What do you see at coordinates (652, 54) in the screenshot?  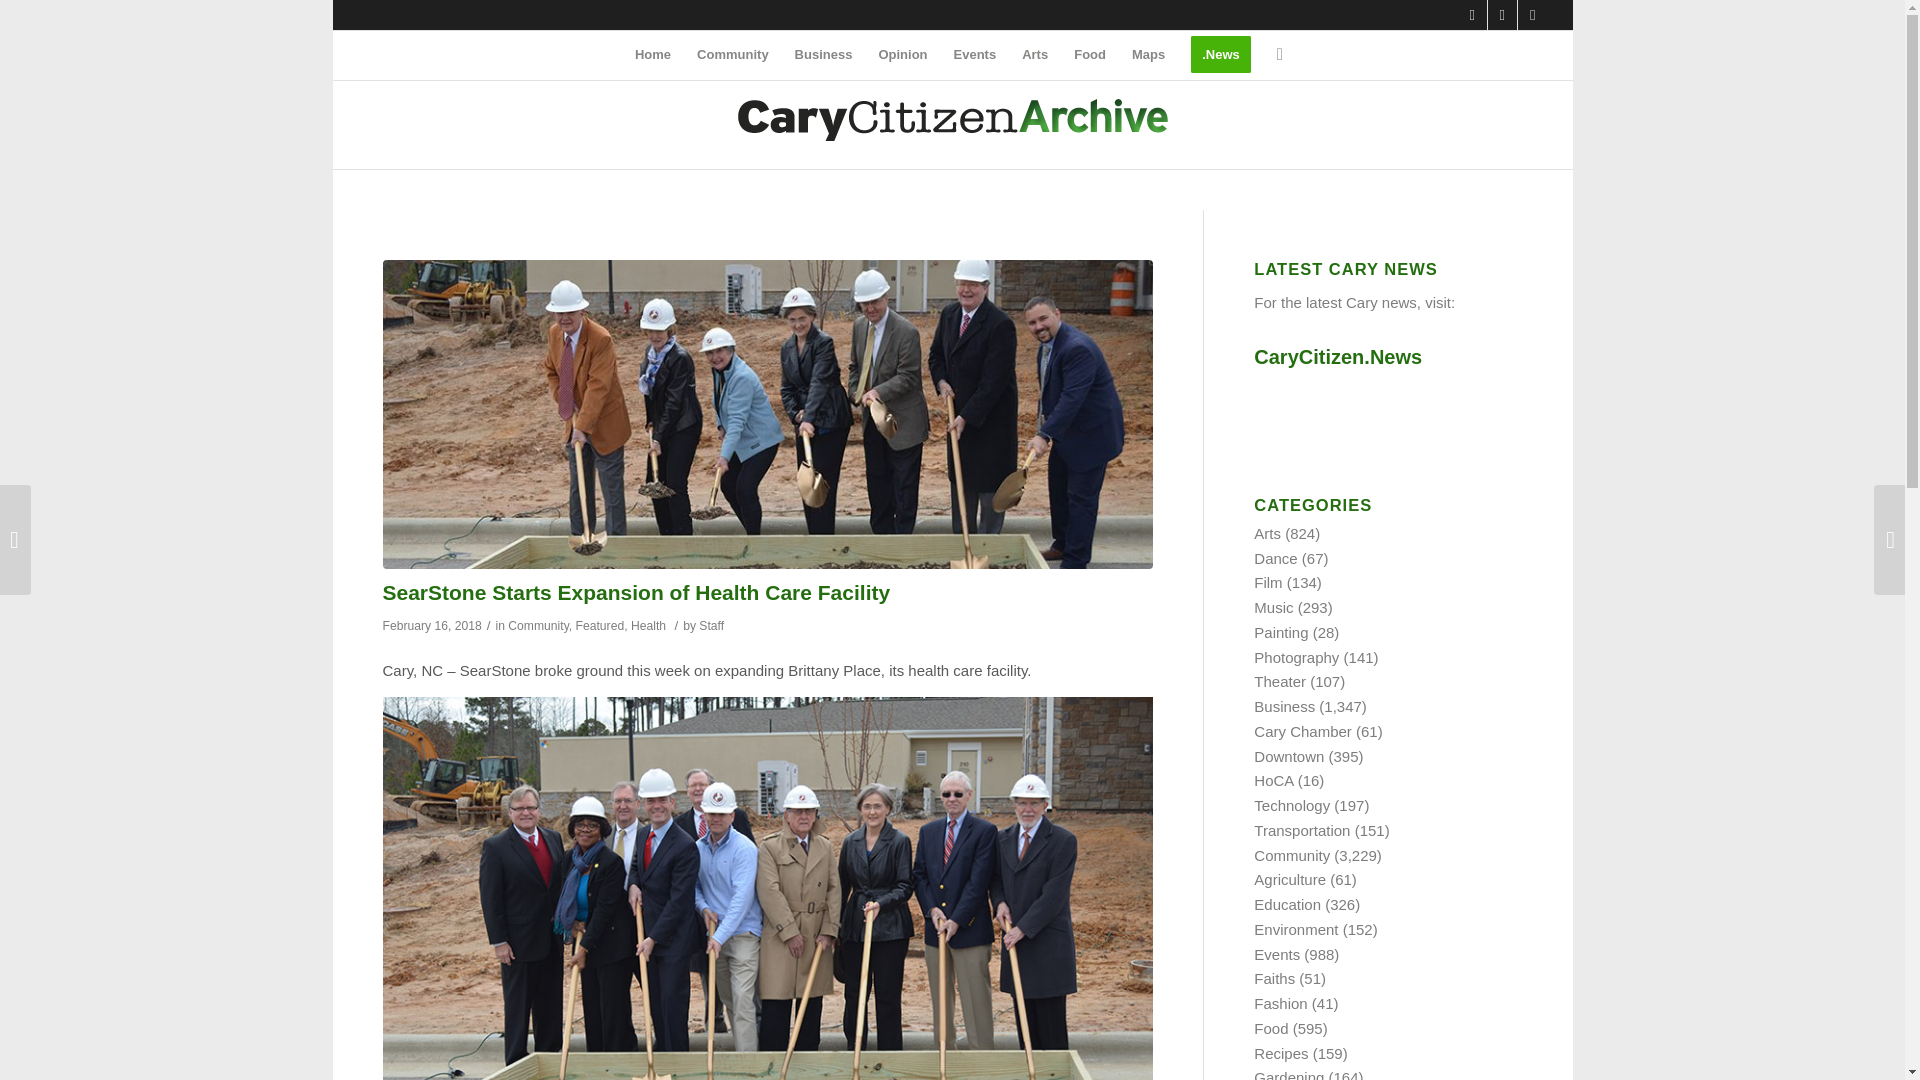 I see `Home` at bounding box center [652, 54].